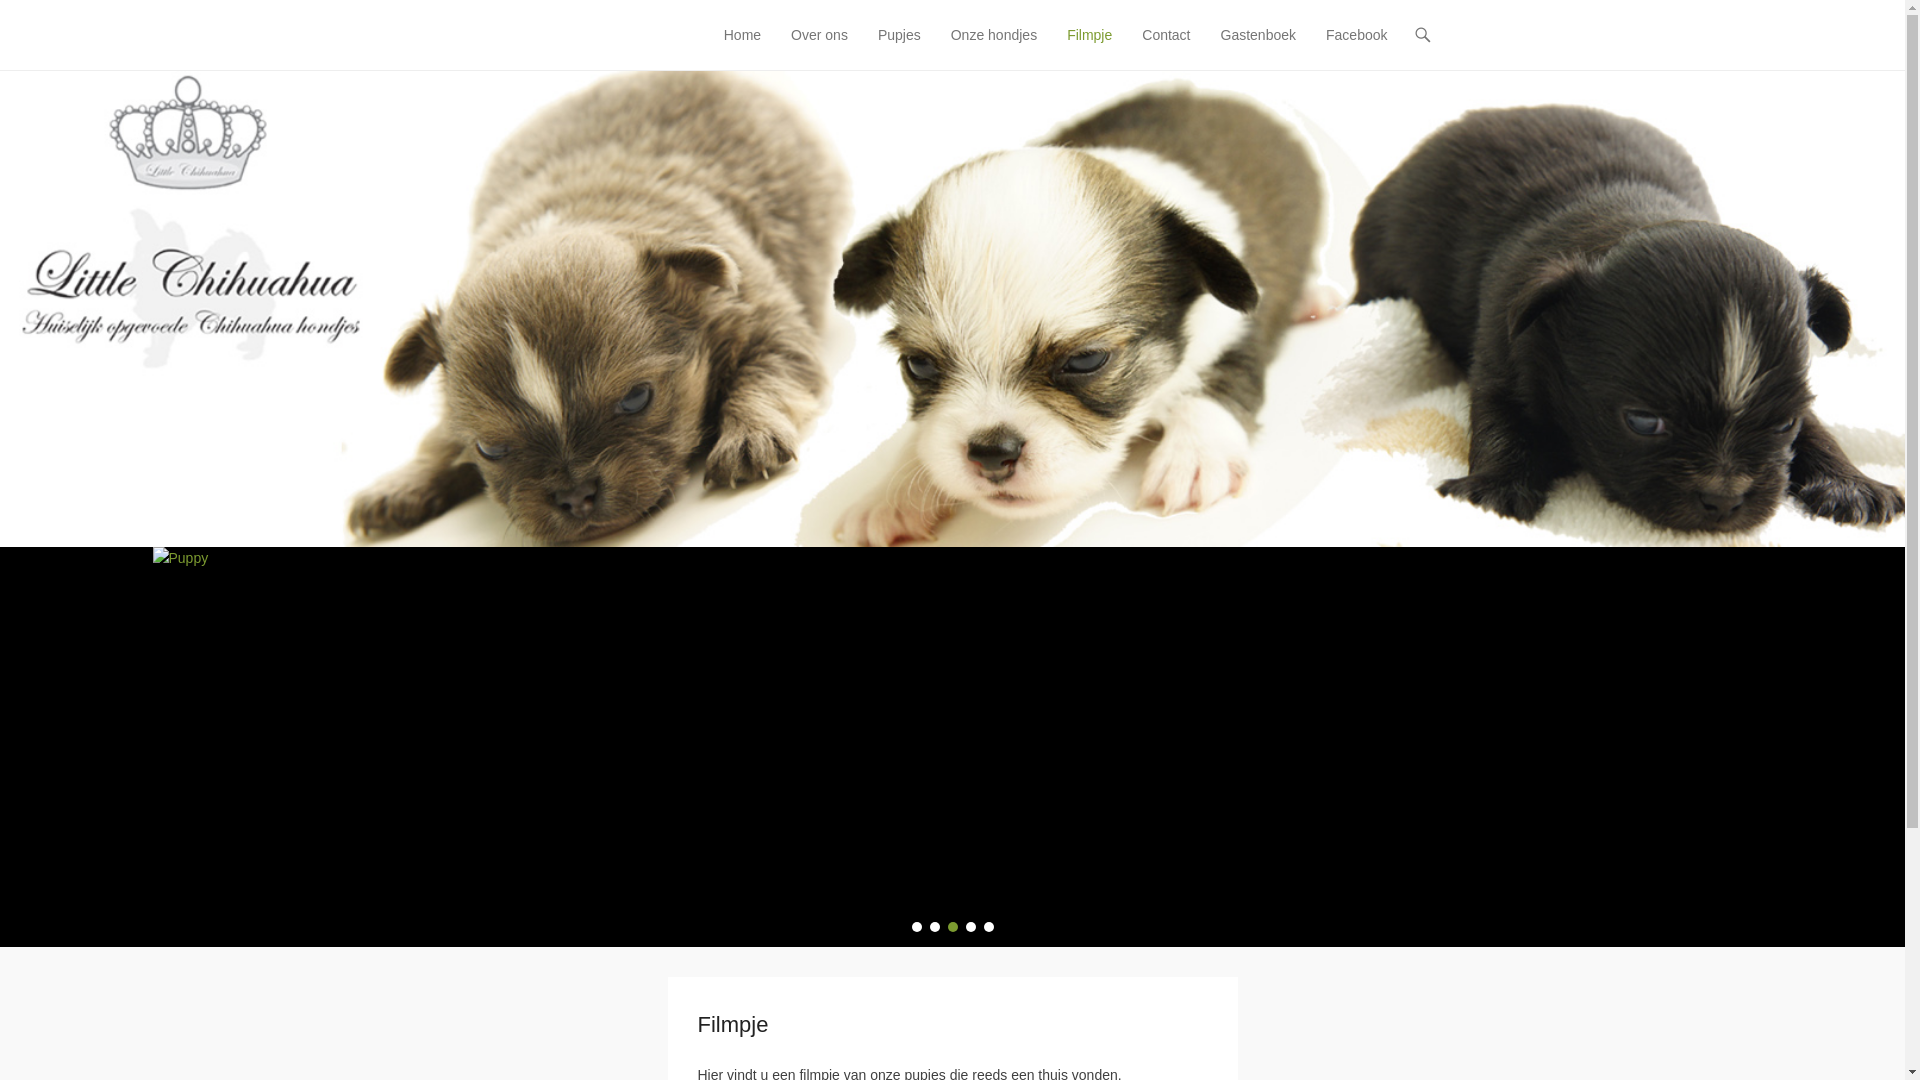 The width and height of the screenshot is (1920, 1080). I want to click on Pupjes, so click(900, 48).